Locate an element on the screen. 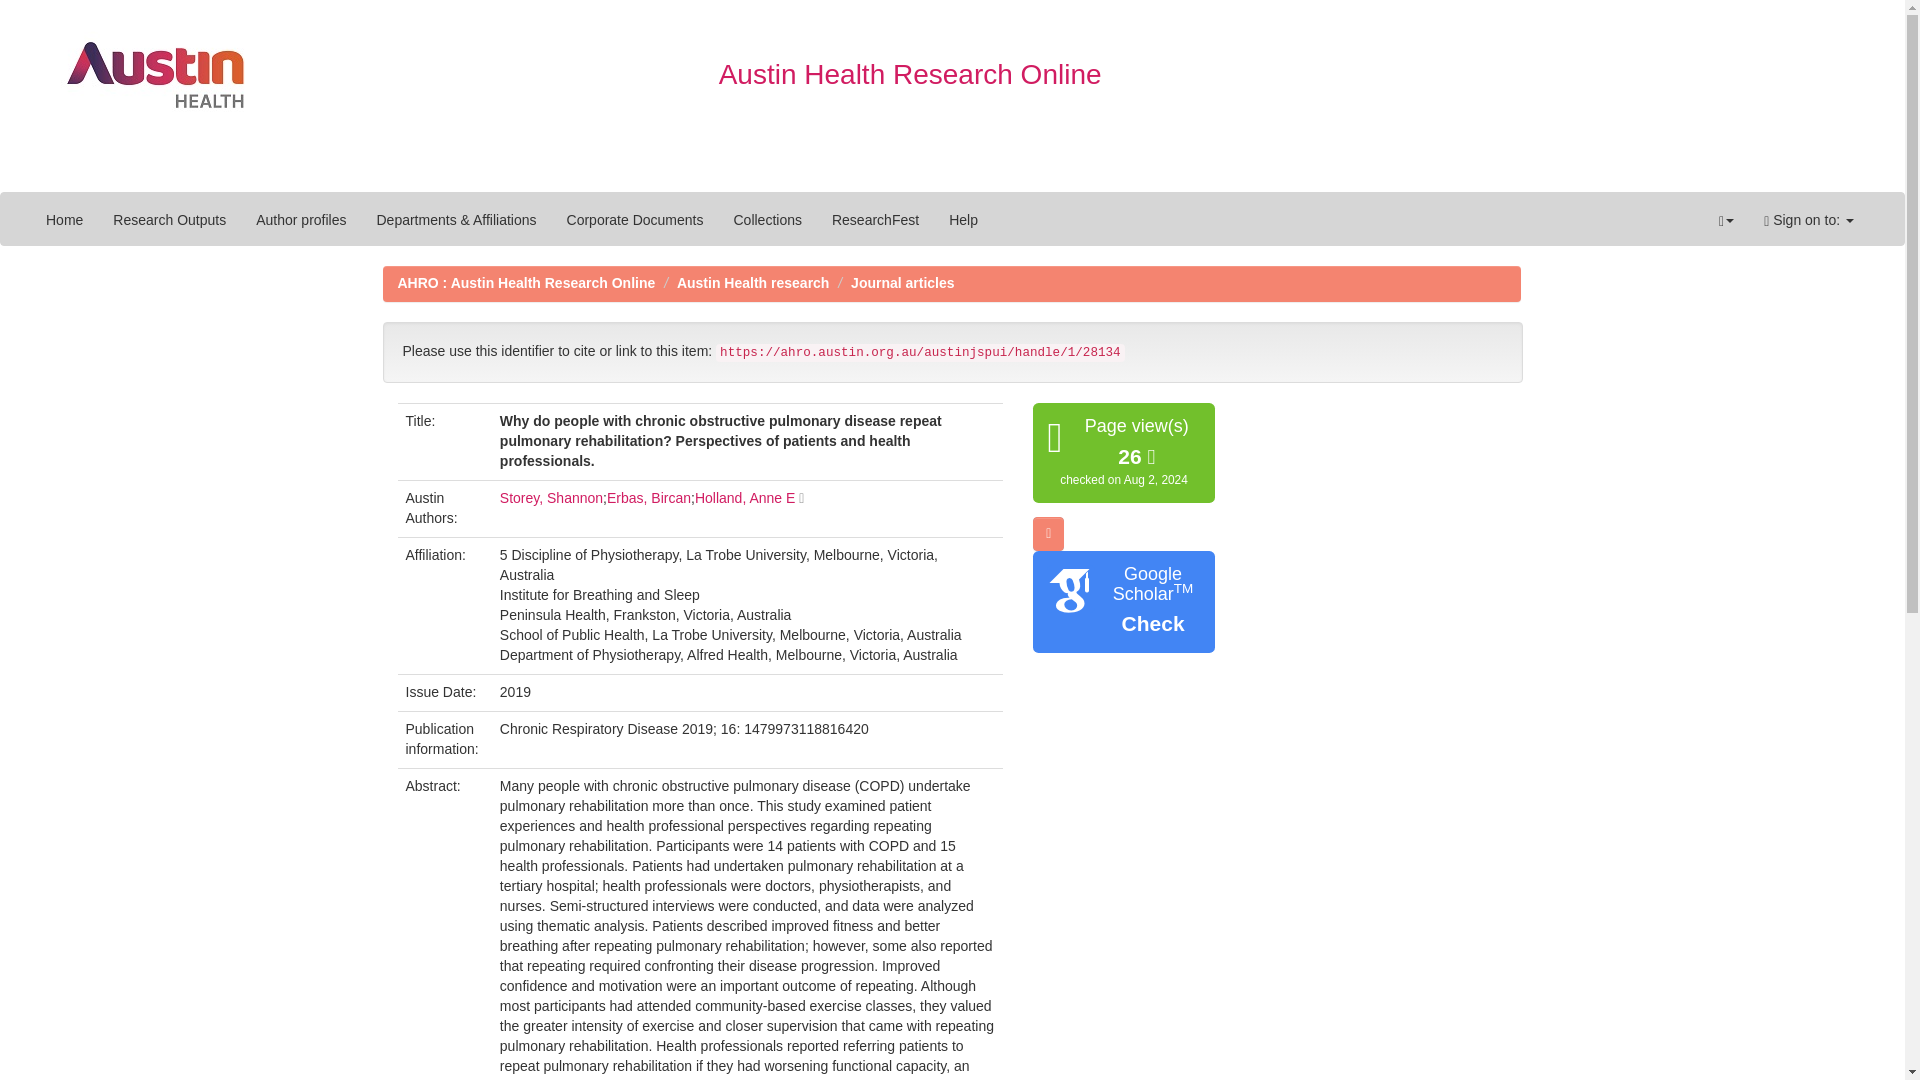 The height and width of the screenshot is (1080, 1920). Research Outputs is located at coordinates (169, 220).